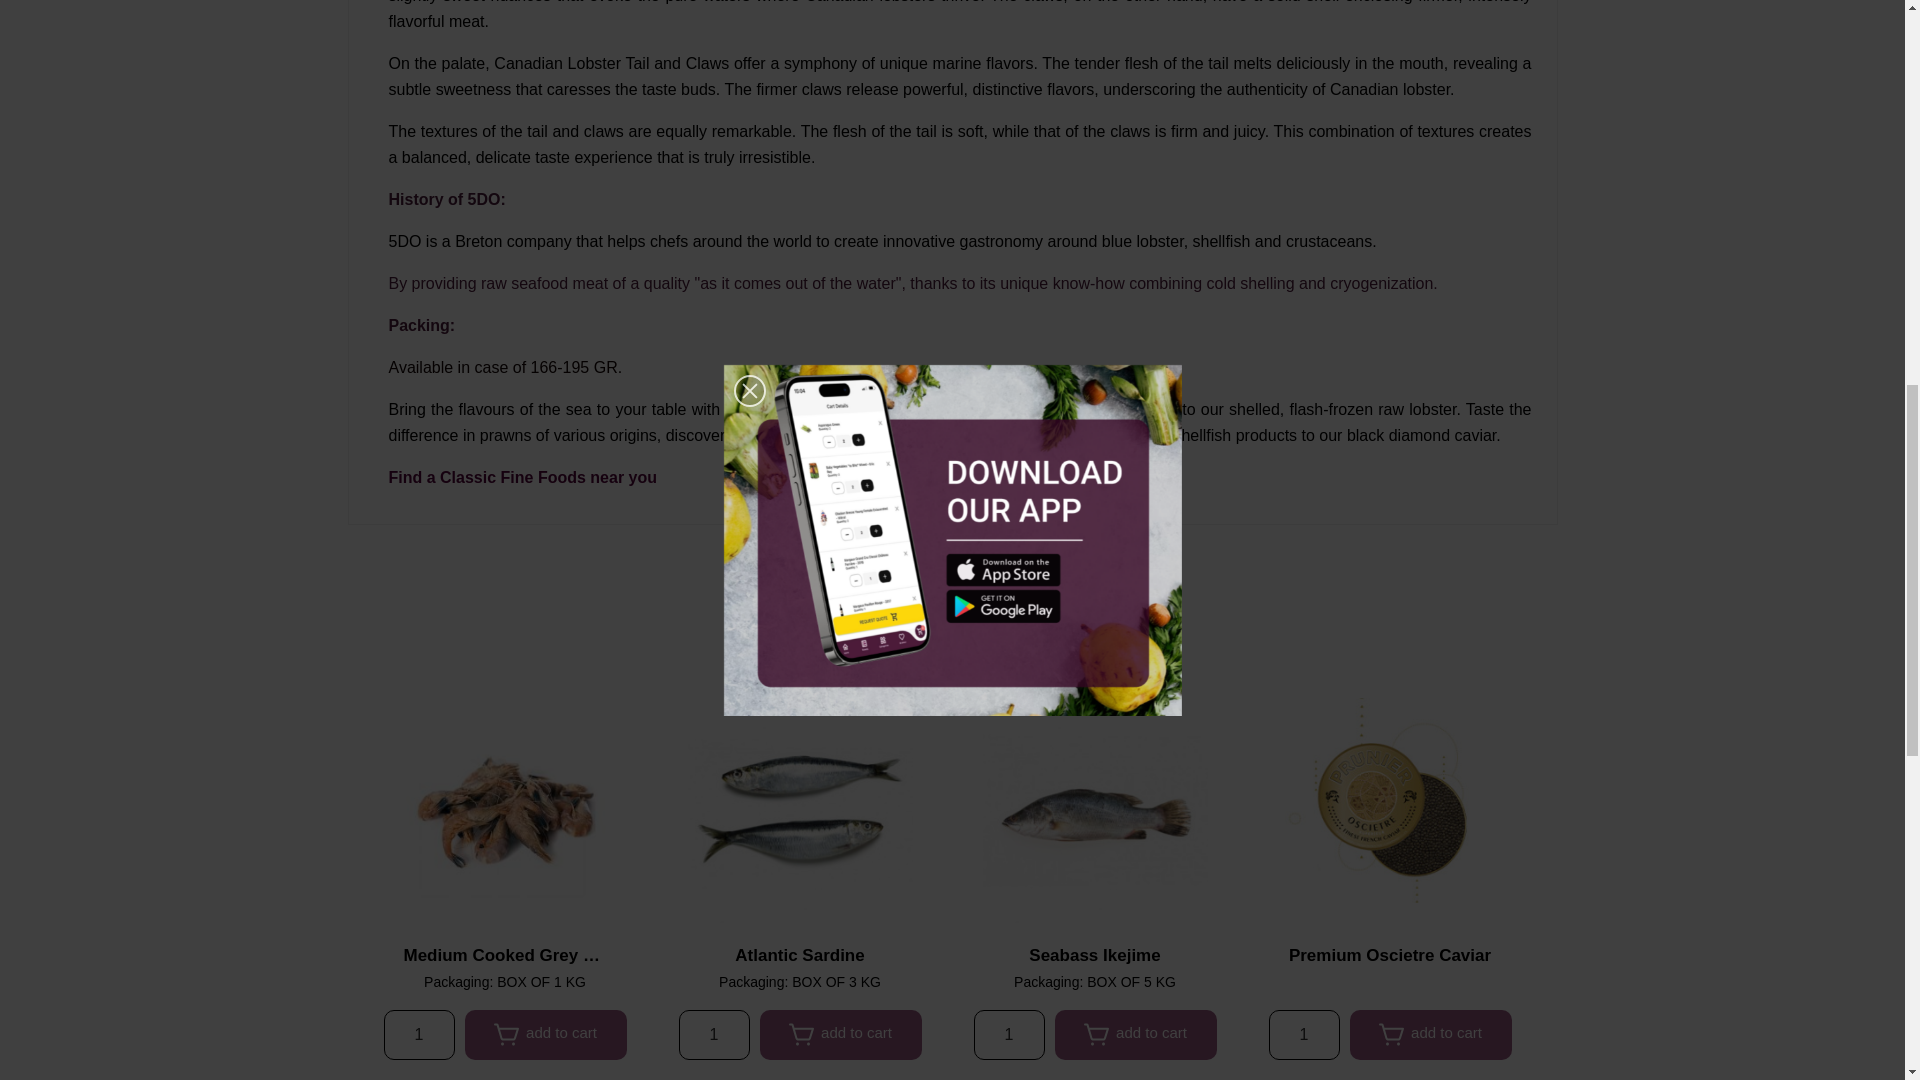 This screenshot has height=1080, width=1920. What do you see at coordinates (420, 1034) in the screenshot?
I see `1` at bounding box center [420, 1034].